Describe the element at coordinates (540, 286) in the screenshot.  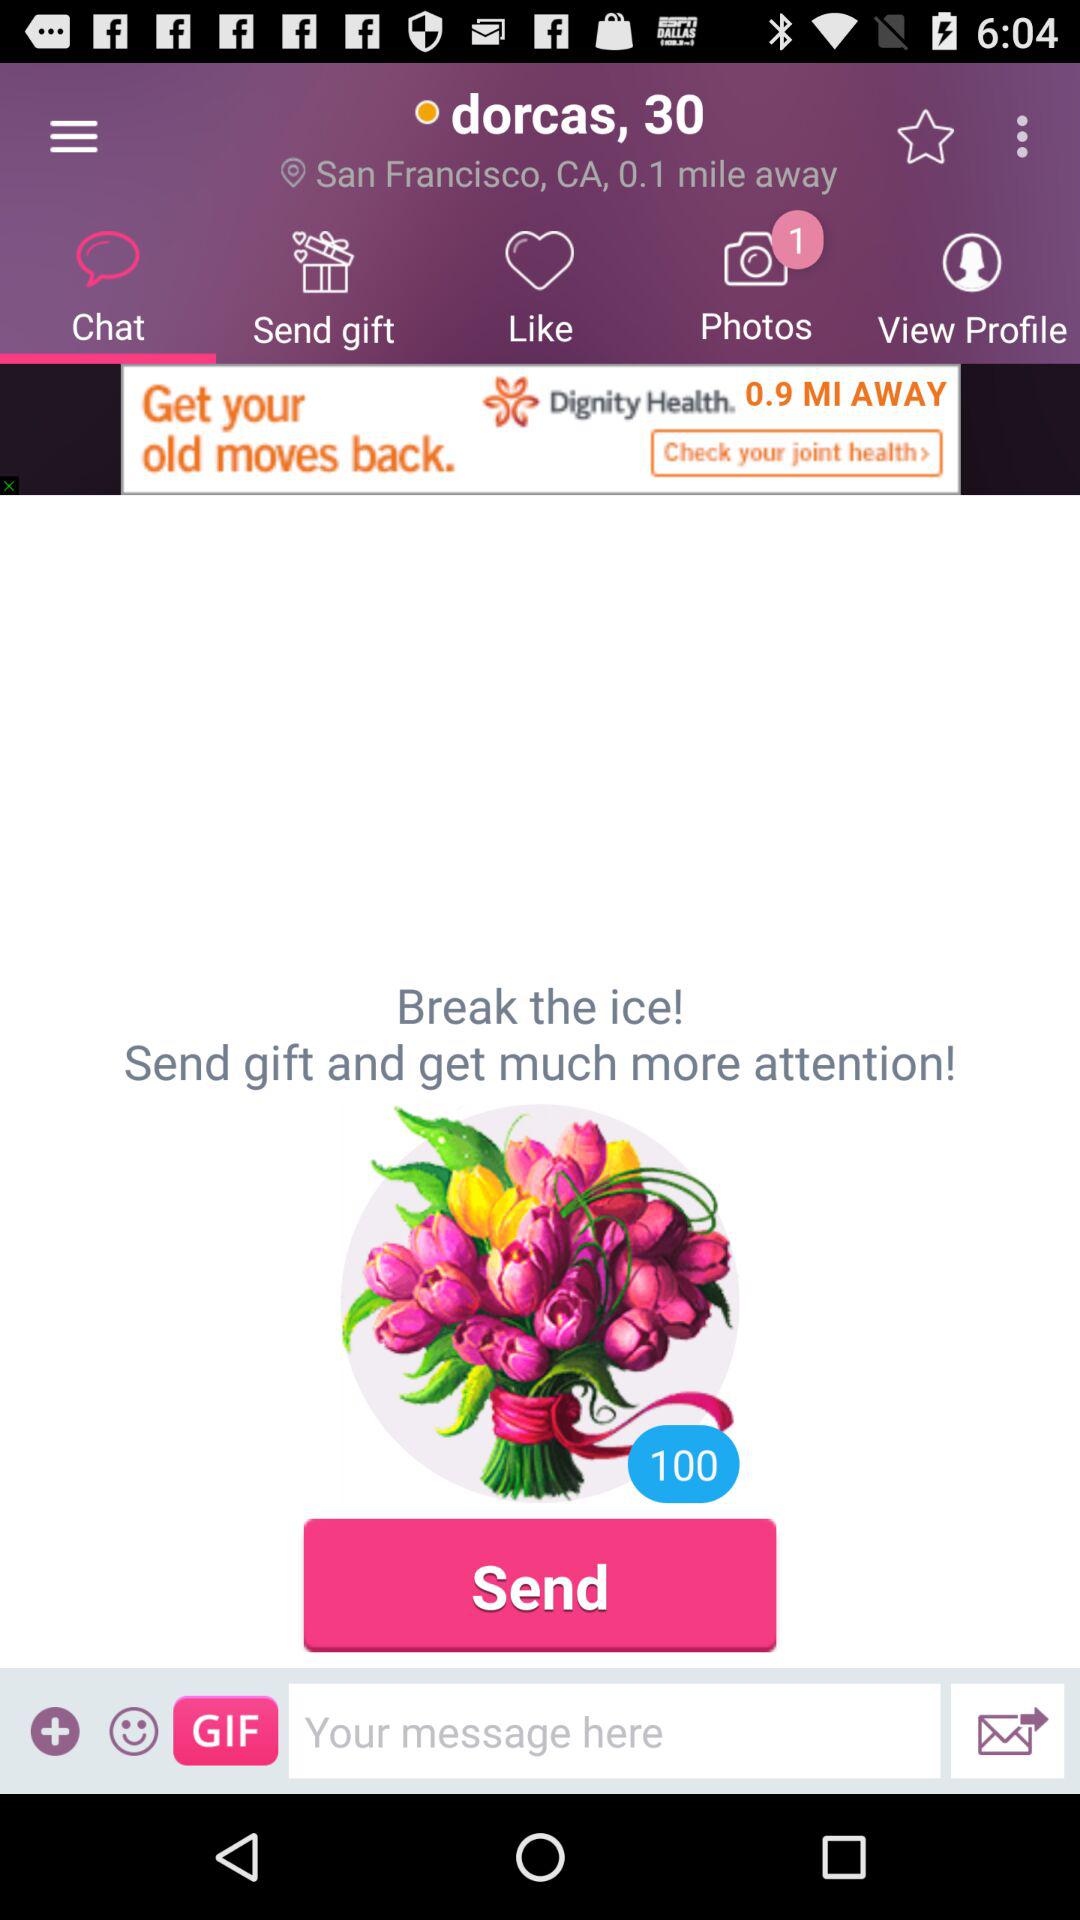
I see `click icon to the left of photos item` at that location.